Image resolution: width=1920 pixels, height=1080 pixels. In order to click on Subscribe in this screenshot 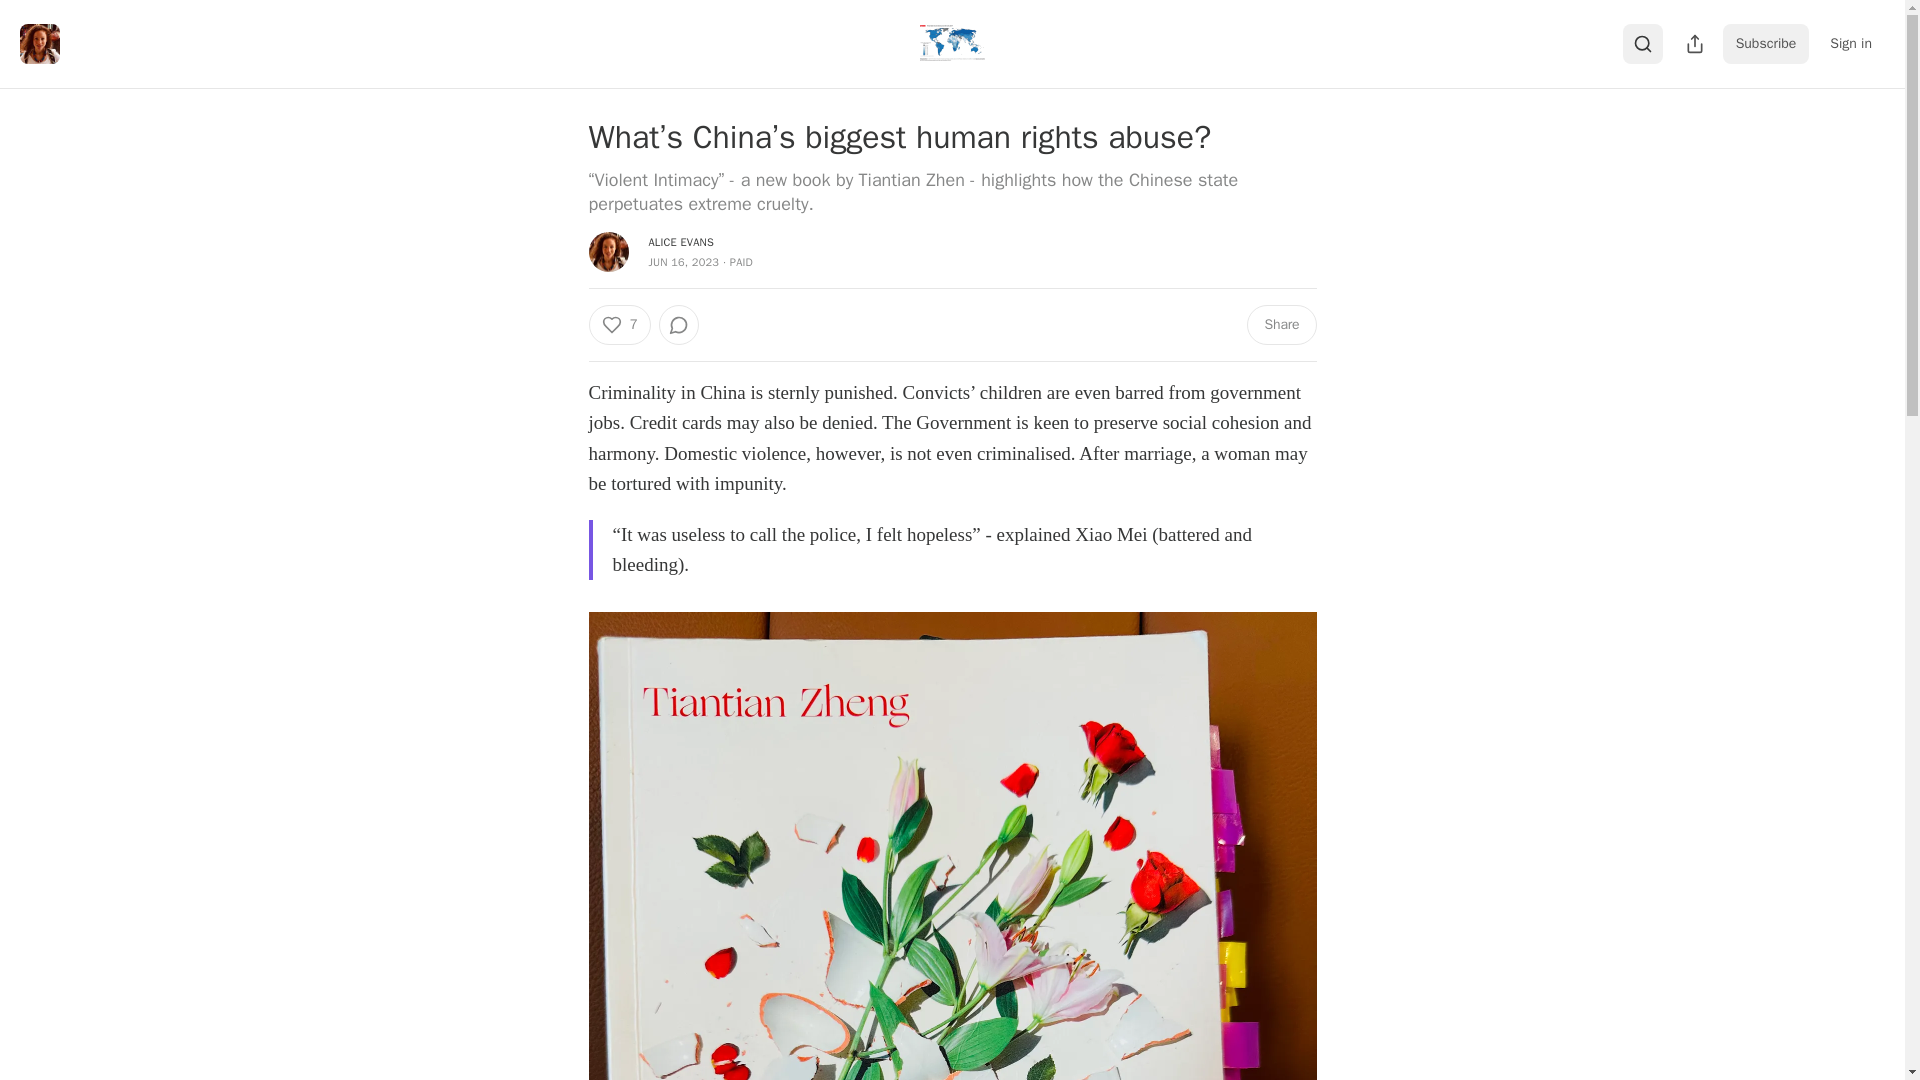, I will do `click(1766, 43)`.